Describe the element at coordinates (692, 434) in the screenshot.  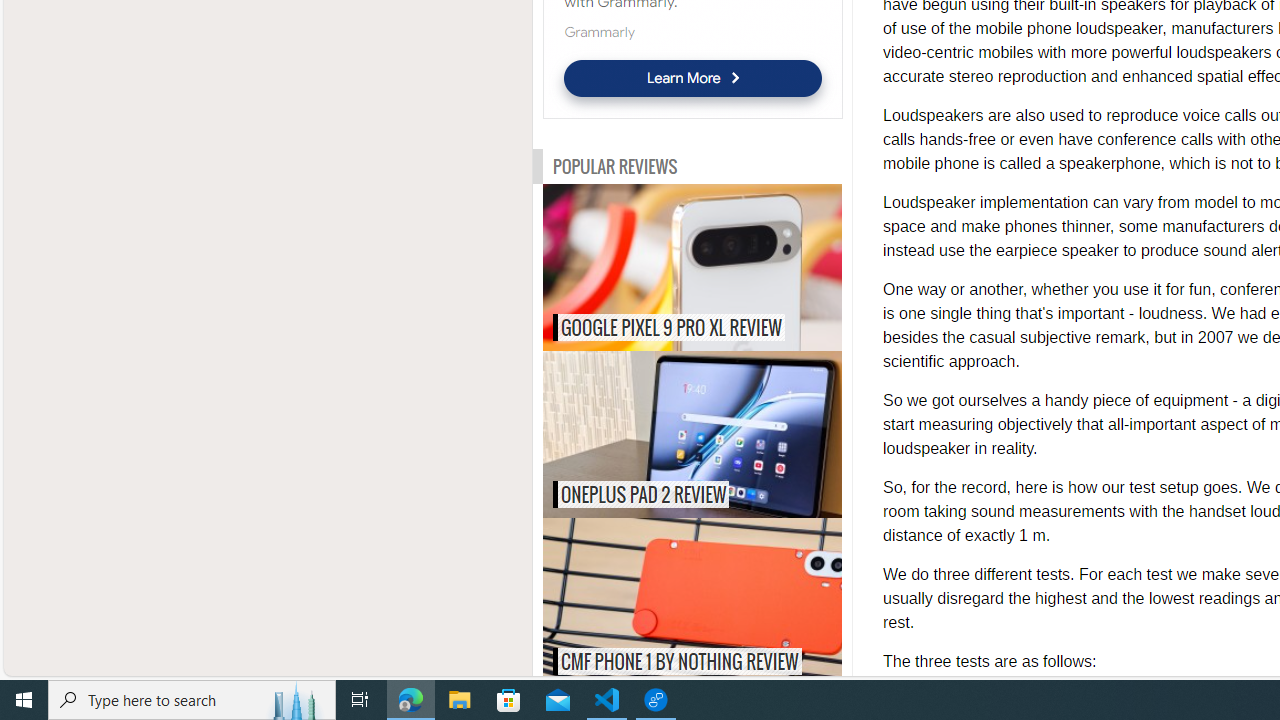
I see `OnePlus Pad 2 review ONEPLUS PAD 2 REVIEW` at that location.